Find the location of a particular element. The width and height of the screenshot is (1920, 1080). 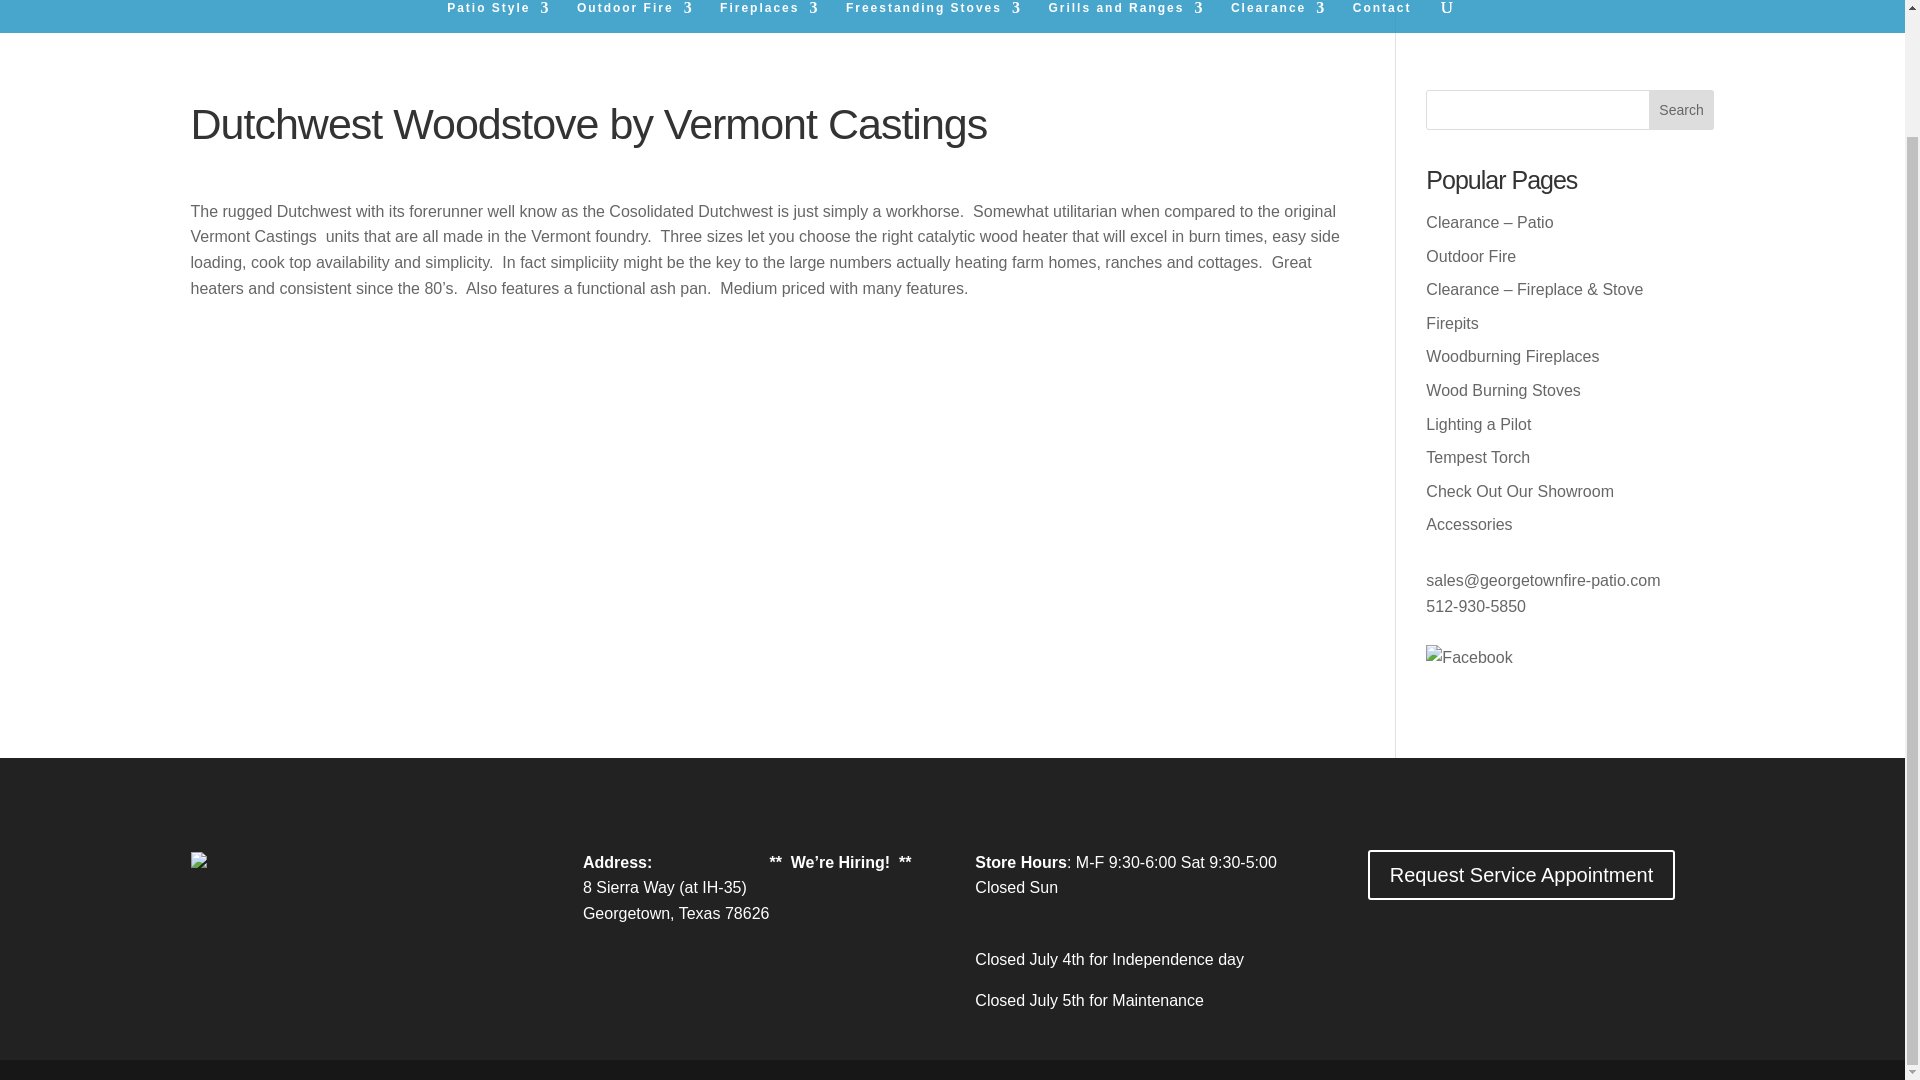

Contact is located at coordinates (1382, 16).